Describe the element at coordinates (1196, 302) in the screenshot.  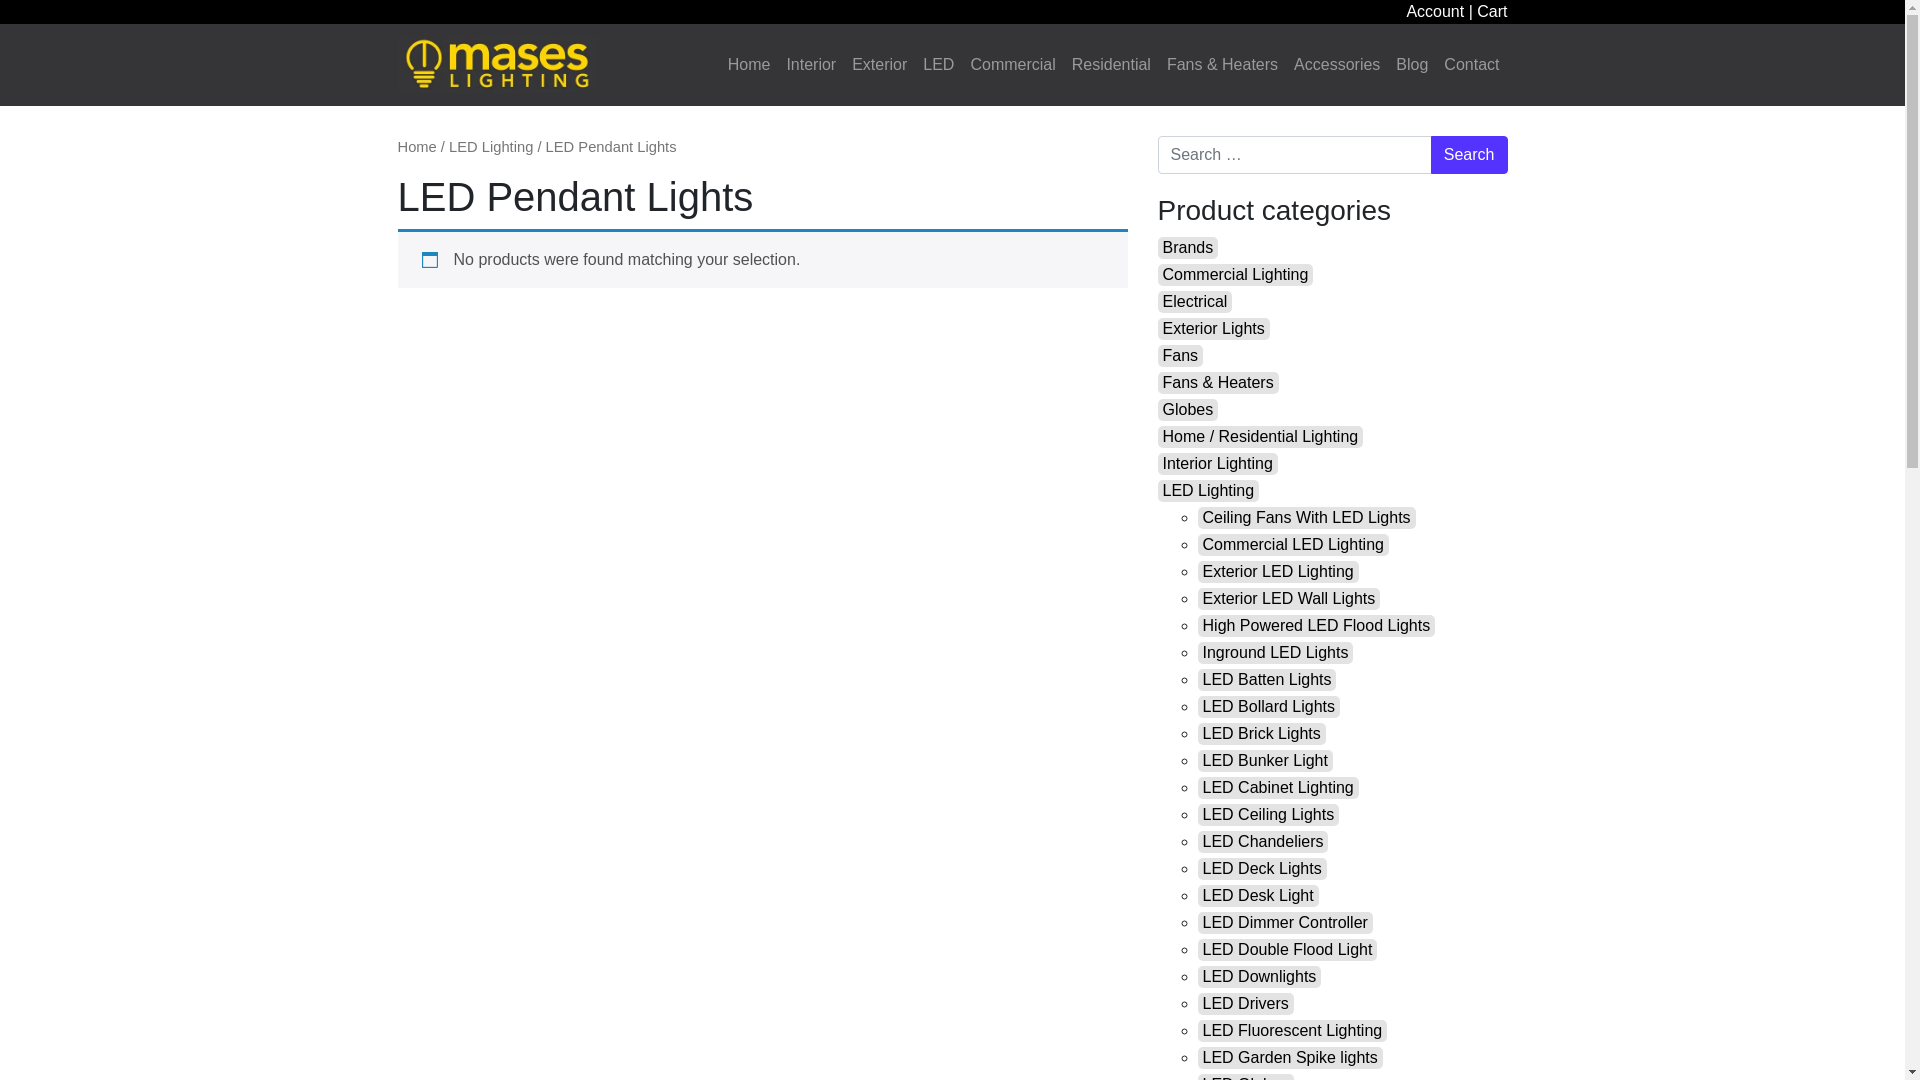
I see `Electrical` at that location.